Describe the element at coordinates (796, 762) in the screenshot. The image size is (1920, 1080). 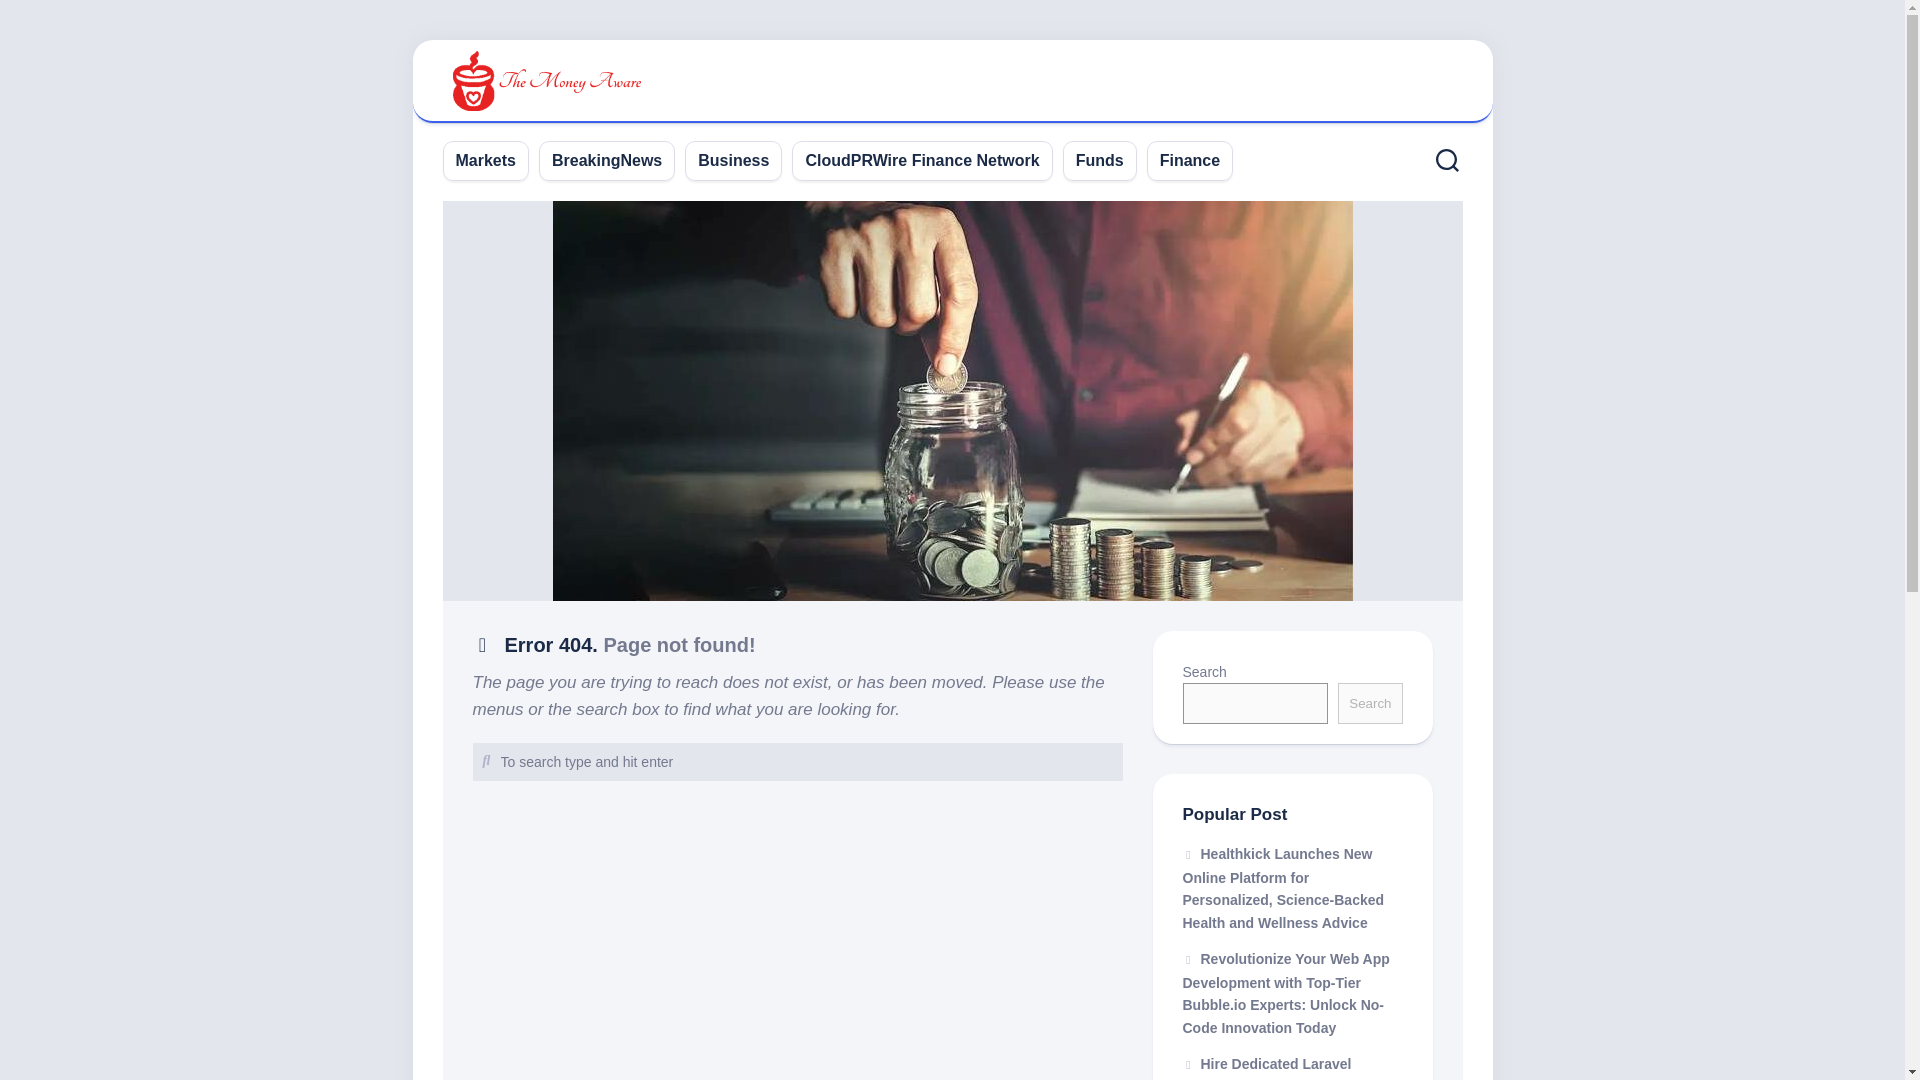
I see `To search type and hit enter` at that location.